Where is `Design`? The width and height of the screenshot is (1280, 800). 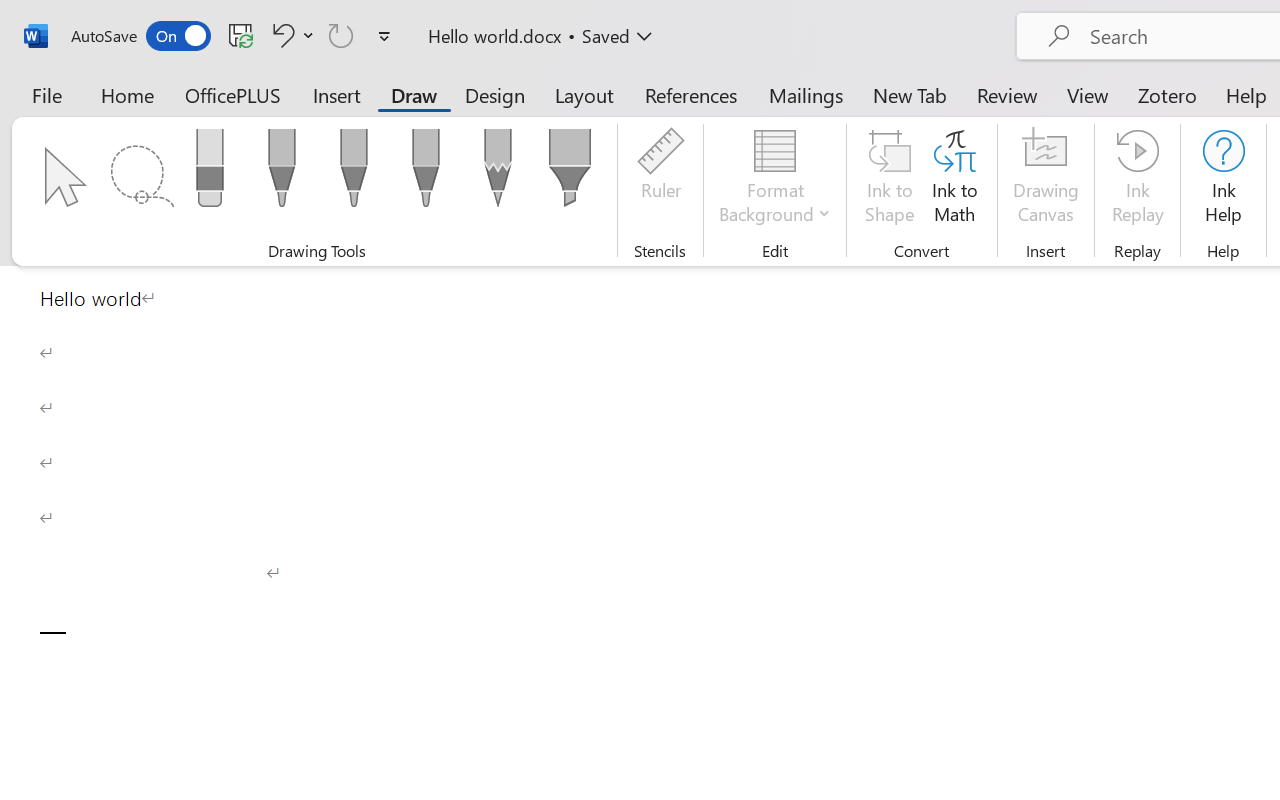
Design is located at coordinates (495, 94).